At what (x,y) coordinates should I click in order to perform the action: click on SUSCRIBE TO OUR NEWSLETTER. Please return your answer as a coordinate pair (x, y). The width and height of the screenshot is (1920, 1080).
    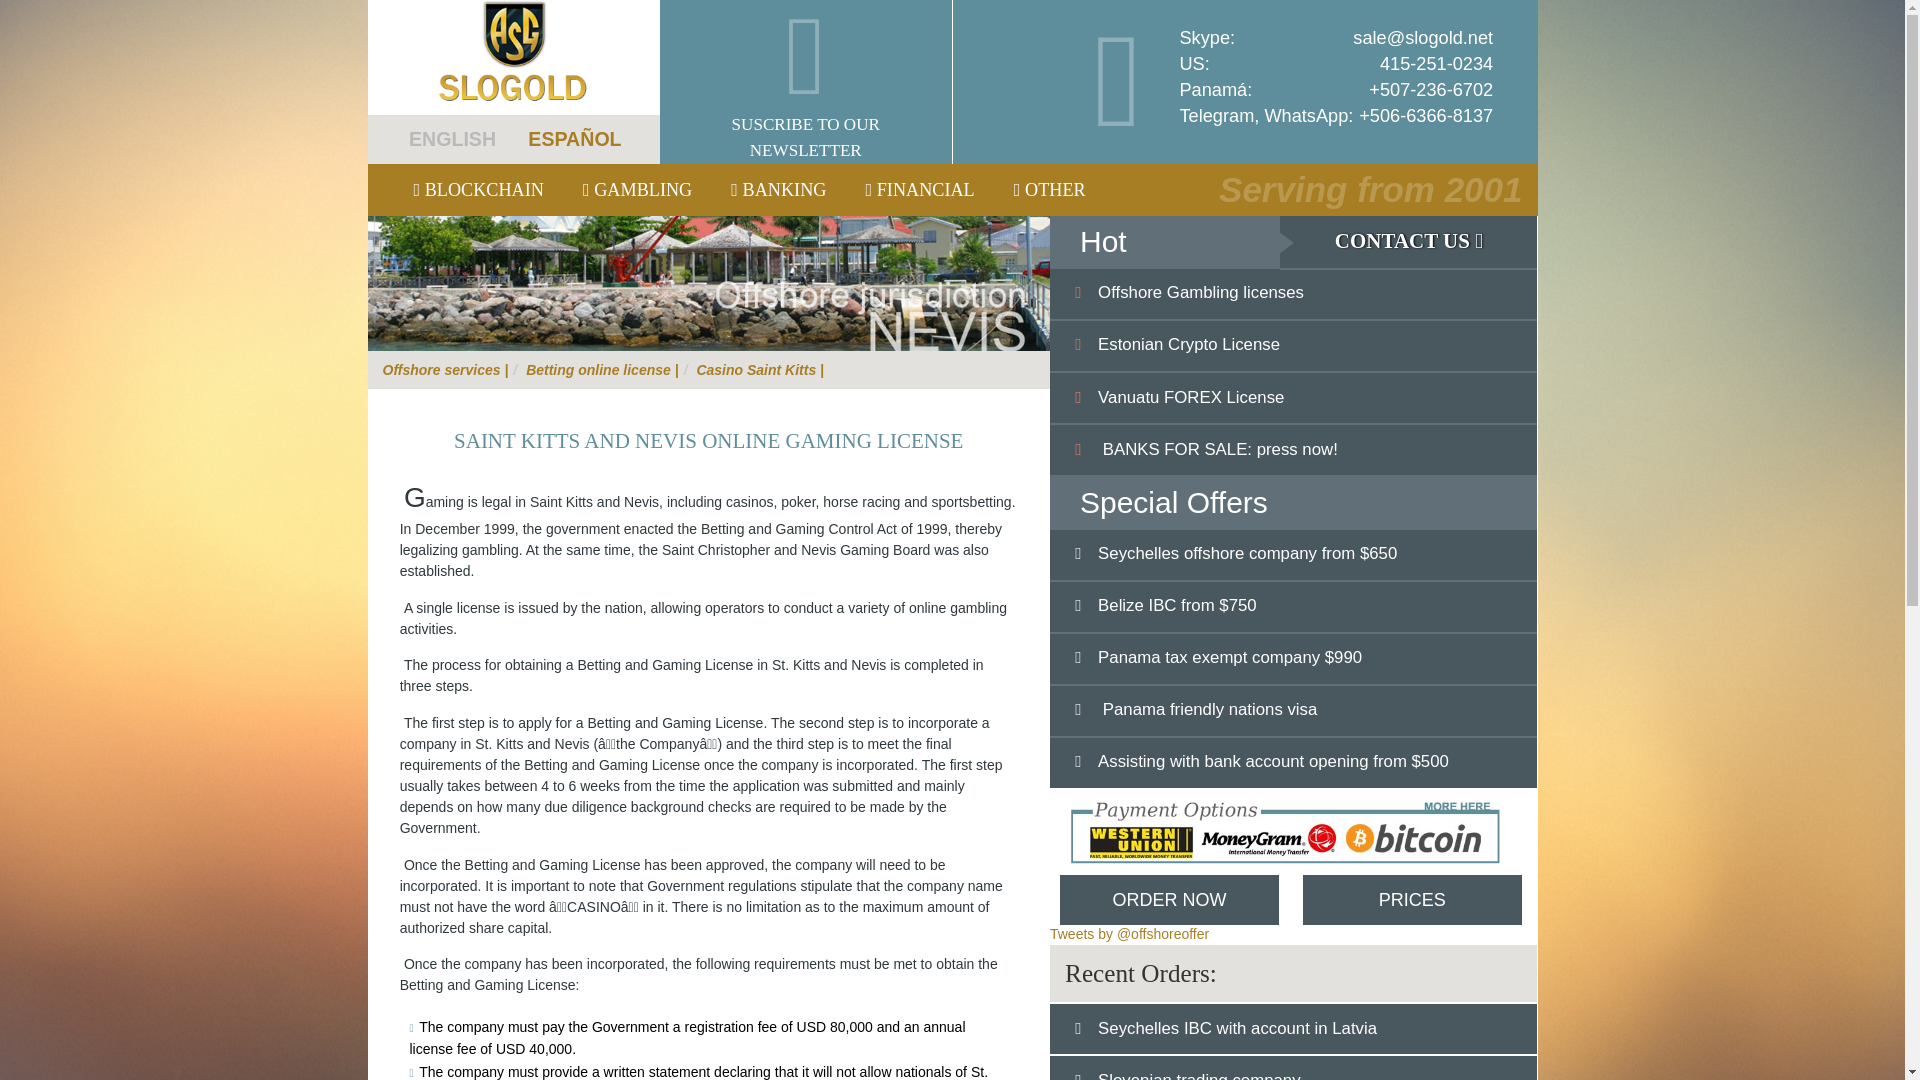
    Looking at the image, I should click on (806, 82).